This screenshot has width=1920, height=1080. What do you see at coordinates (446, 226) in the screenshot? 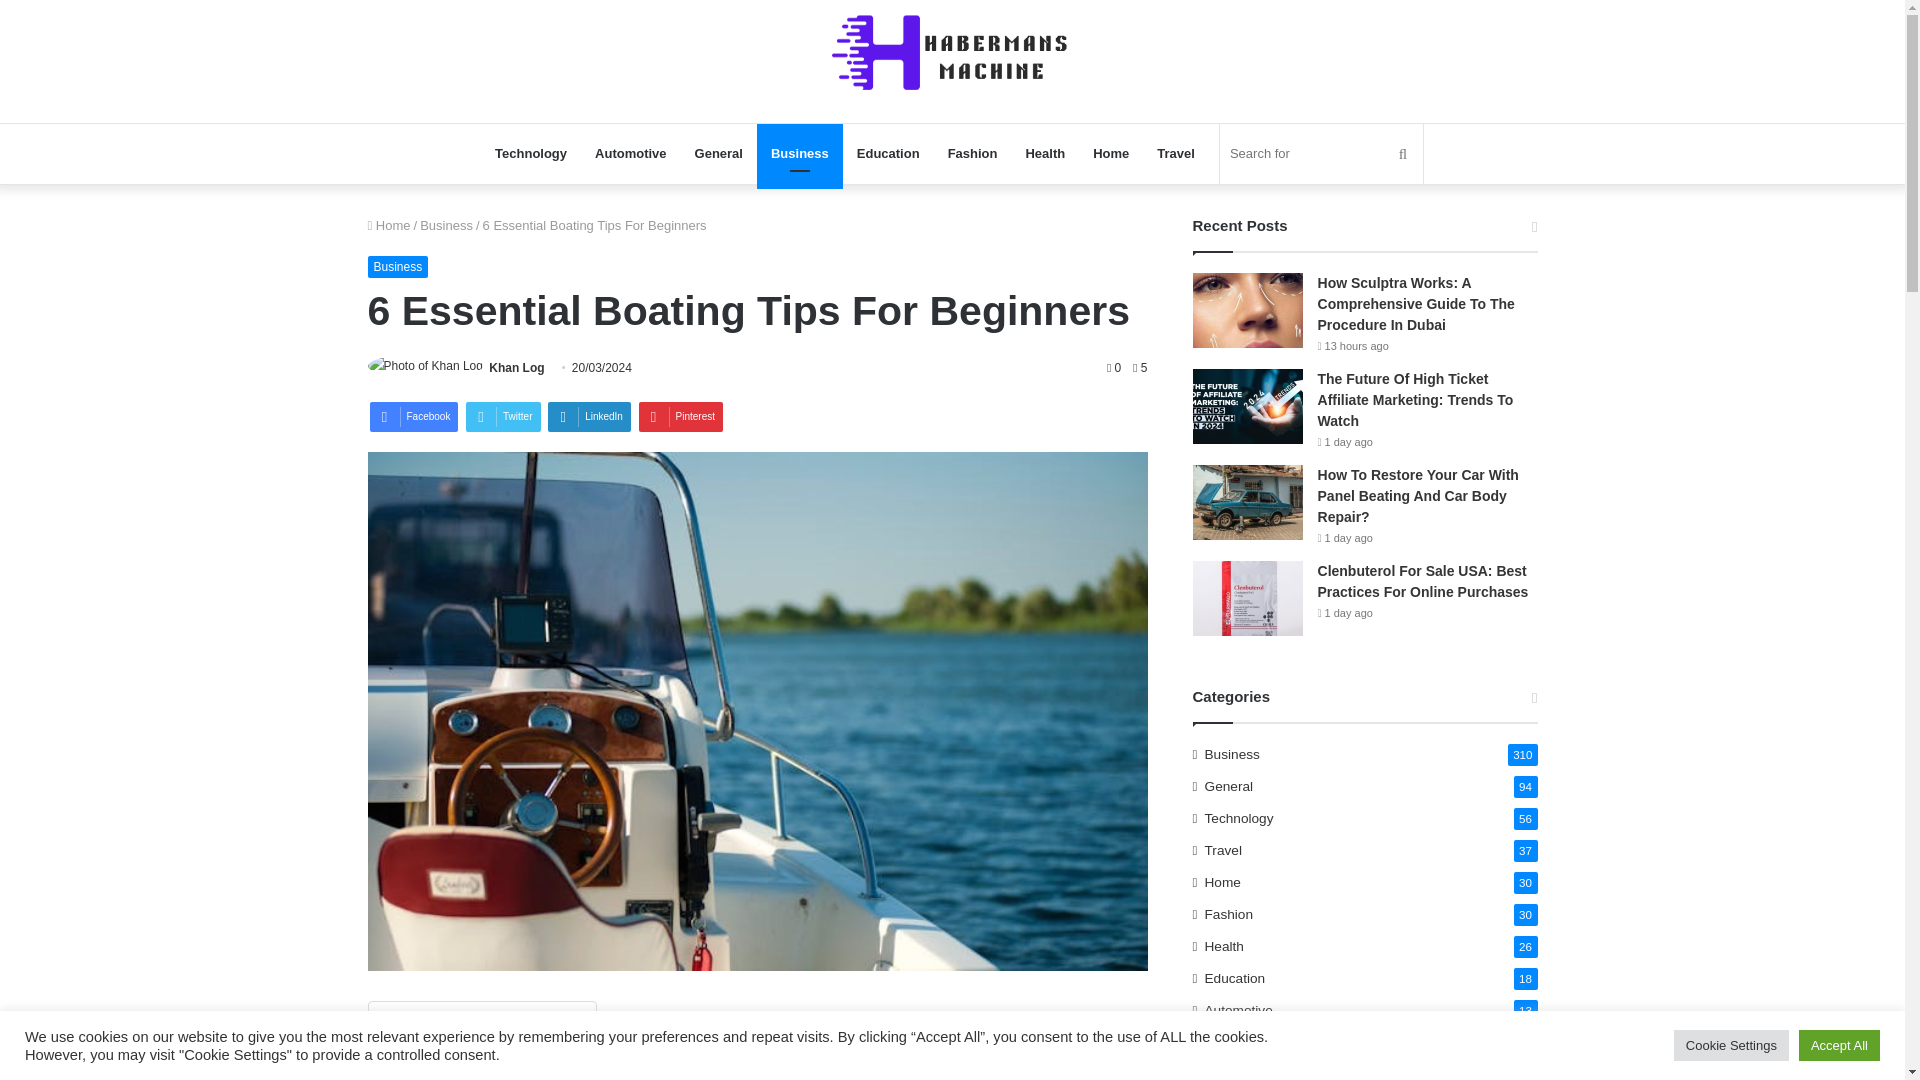
I see `Business` at bounding box center [446, 226].